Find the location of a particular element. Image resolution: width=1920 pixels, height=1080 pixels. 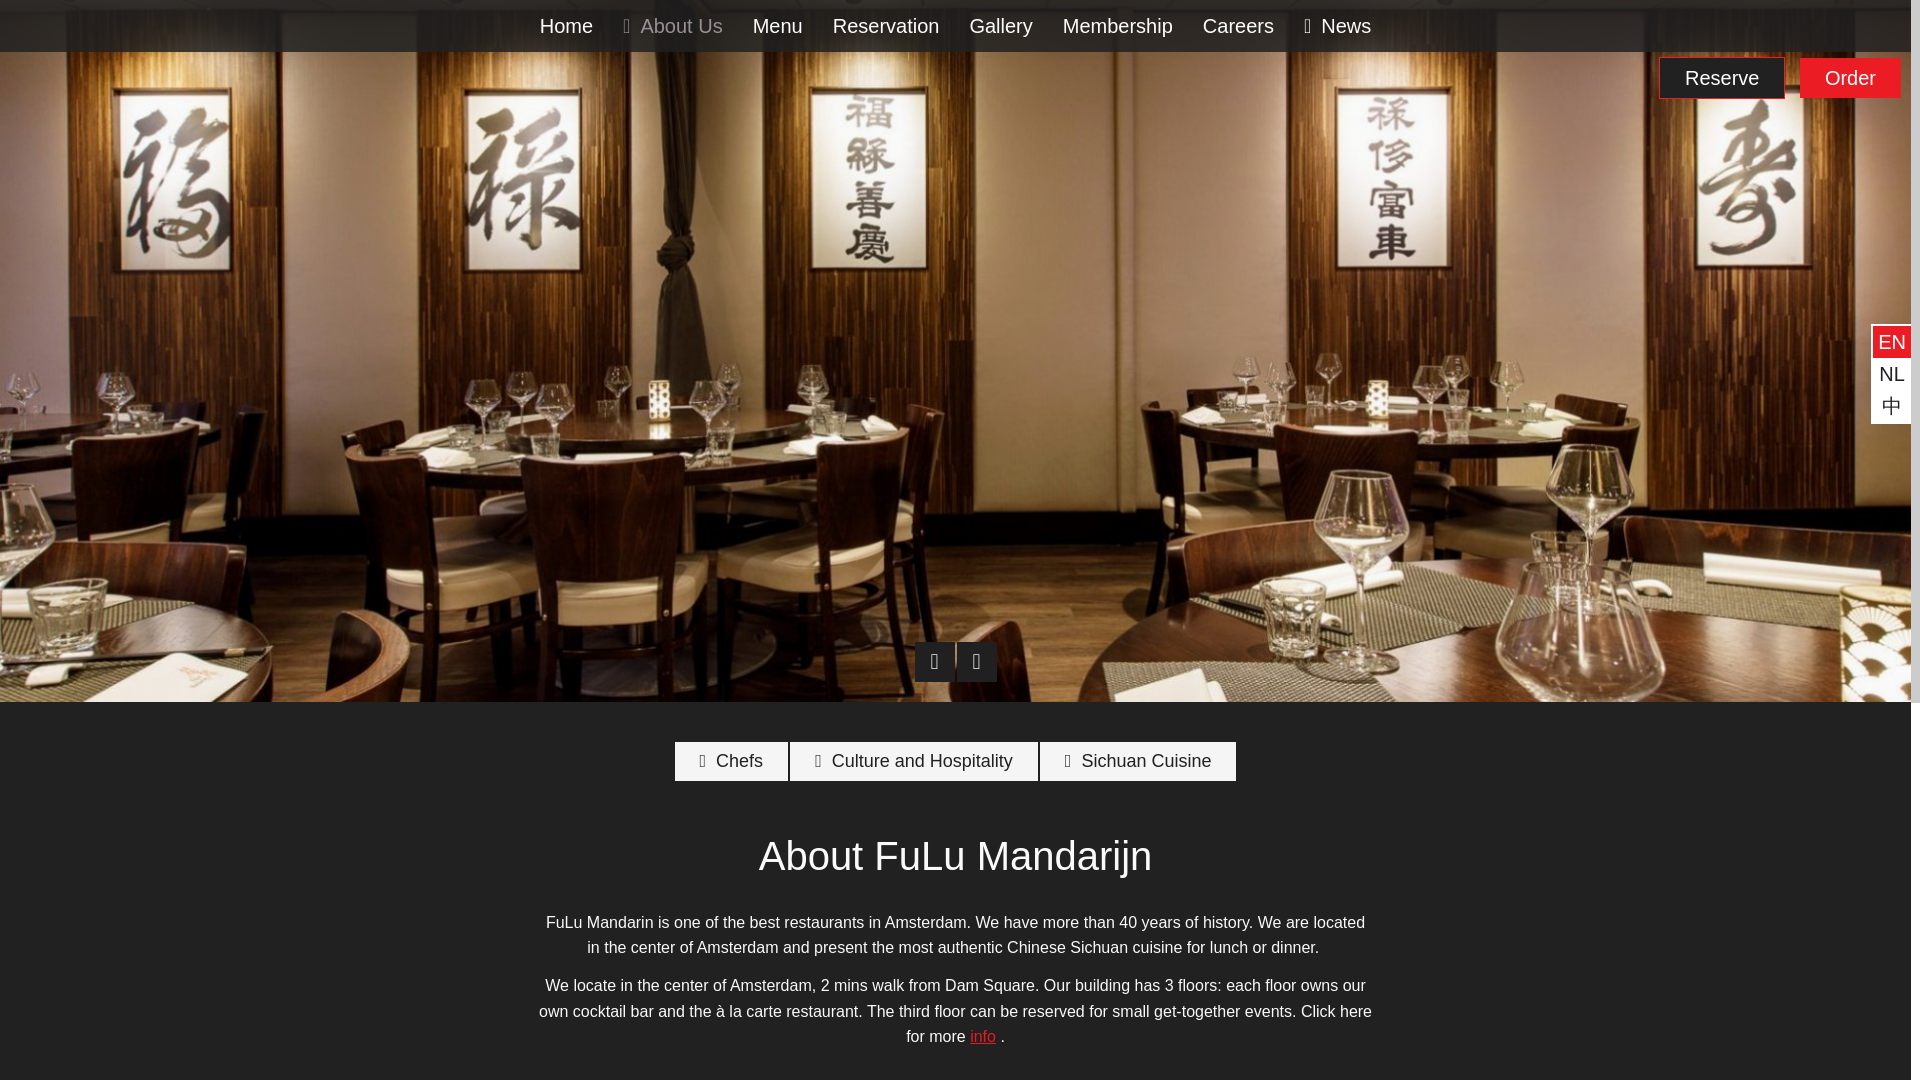

About Us is located at coordinates (672, 26).